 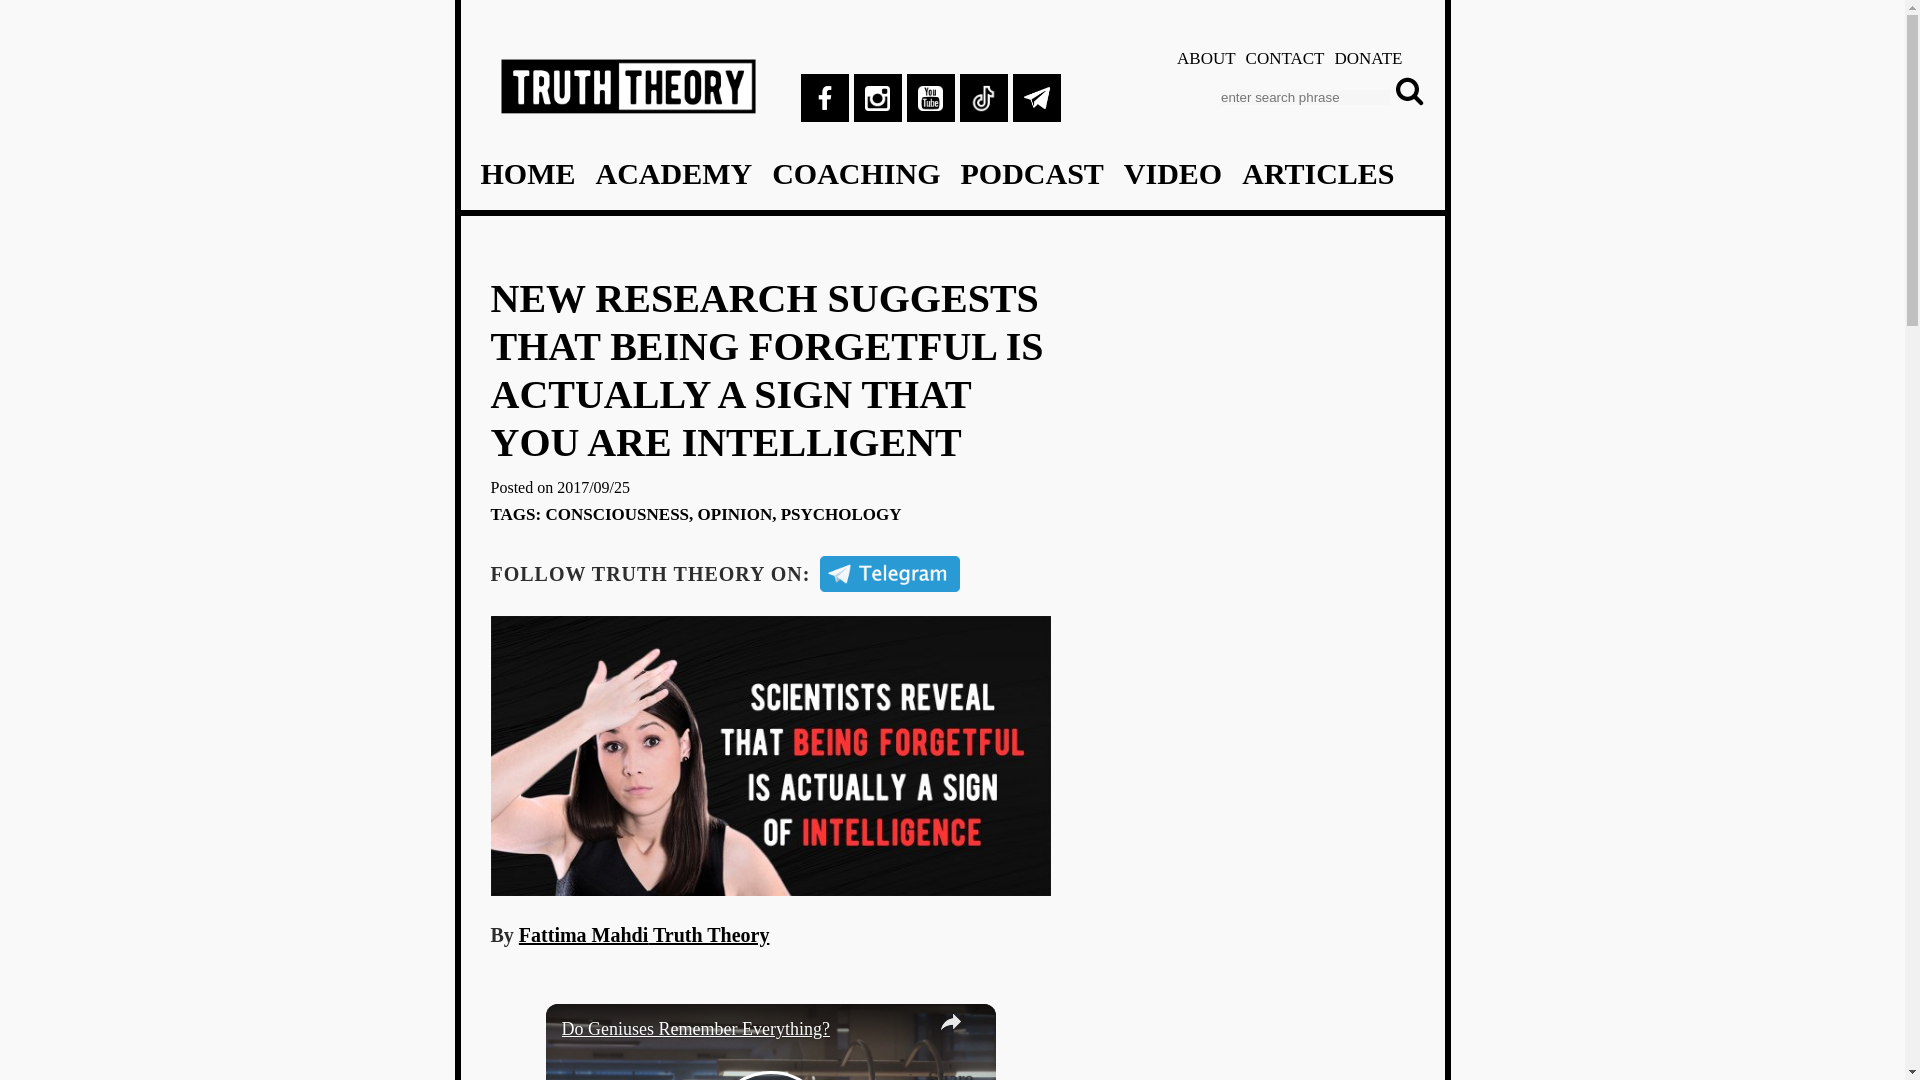 What do you see at coordinates (824, 98) in the screenshot?
I see `fb` at bounding box center [824, 98].